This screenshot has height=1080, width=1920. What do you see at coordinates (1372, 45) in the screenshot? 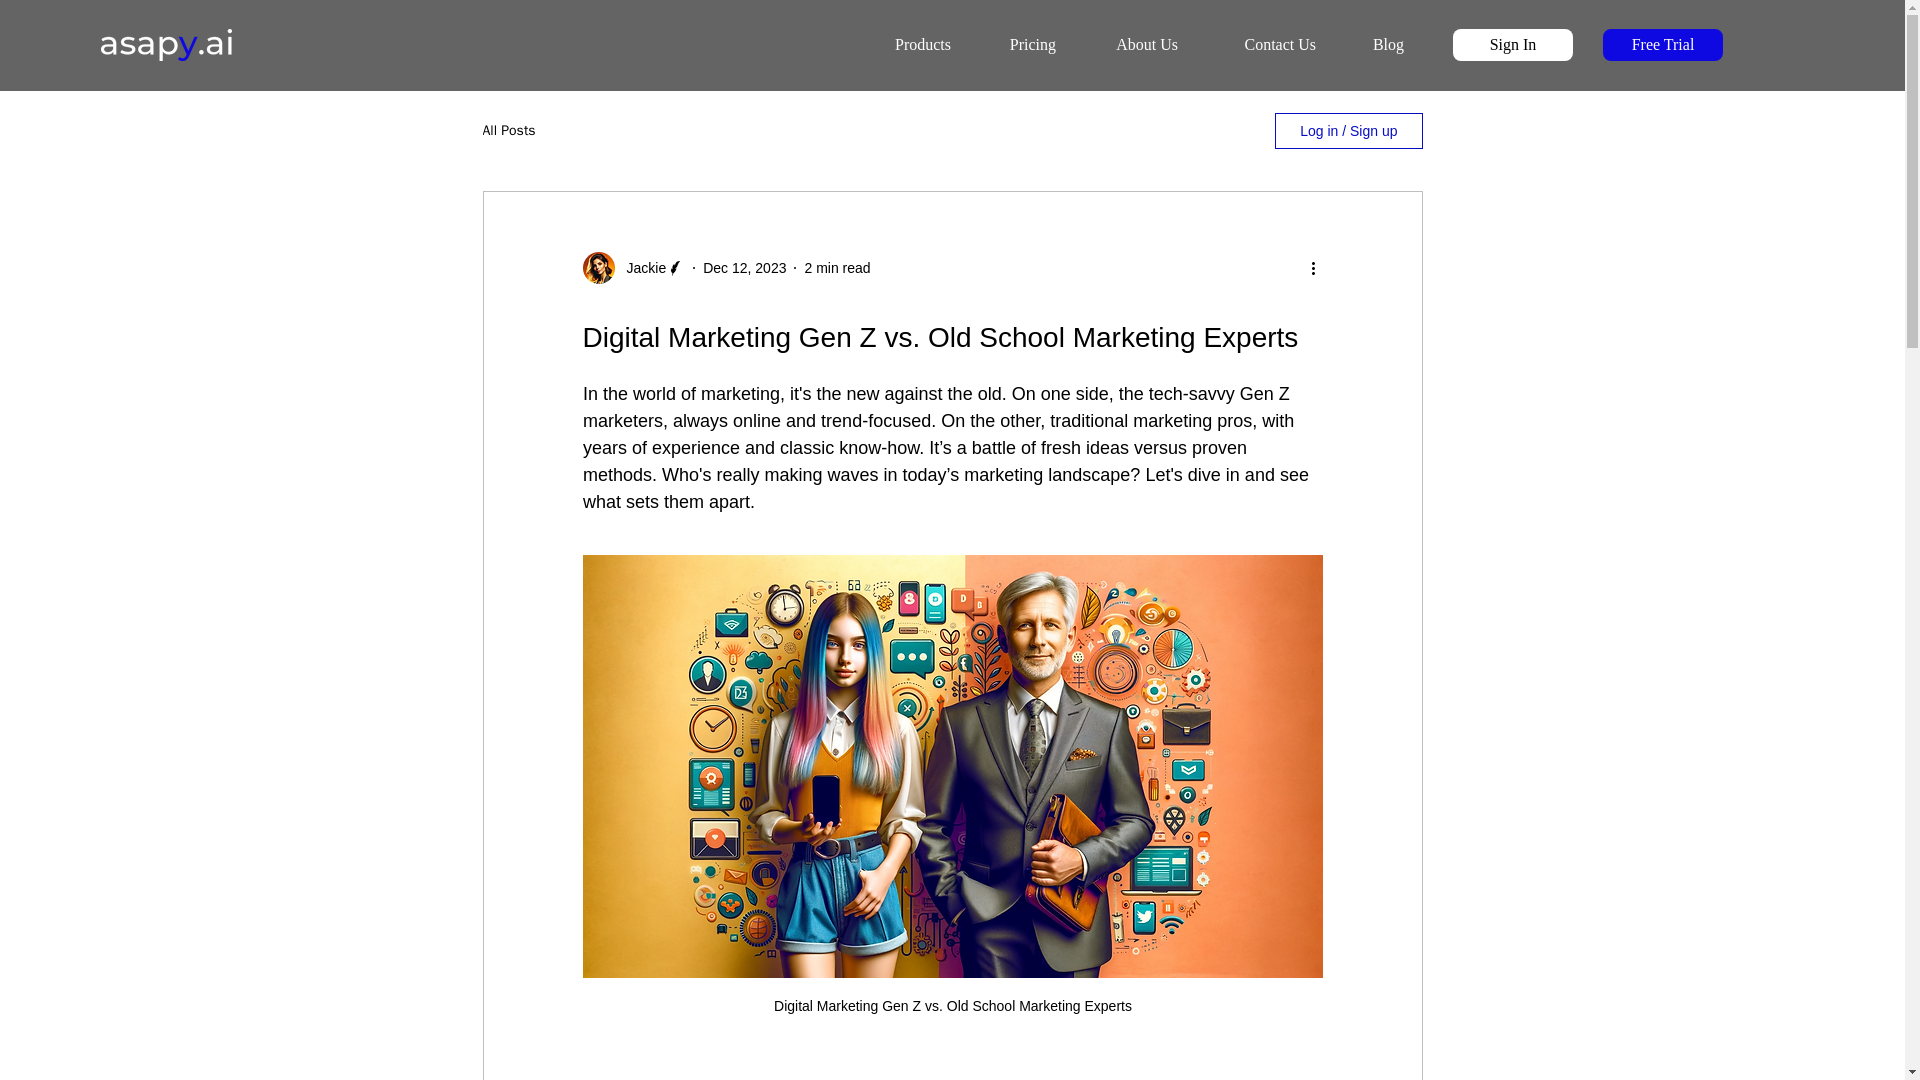
I see `Blog` at bounding box center [1372, 45].